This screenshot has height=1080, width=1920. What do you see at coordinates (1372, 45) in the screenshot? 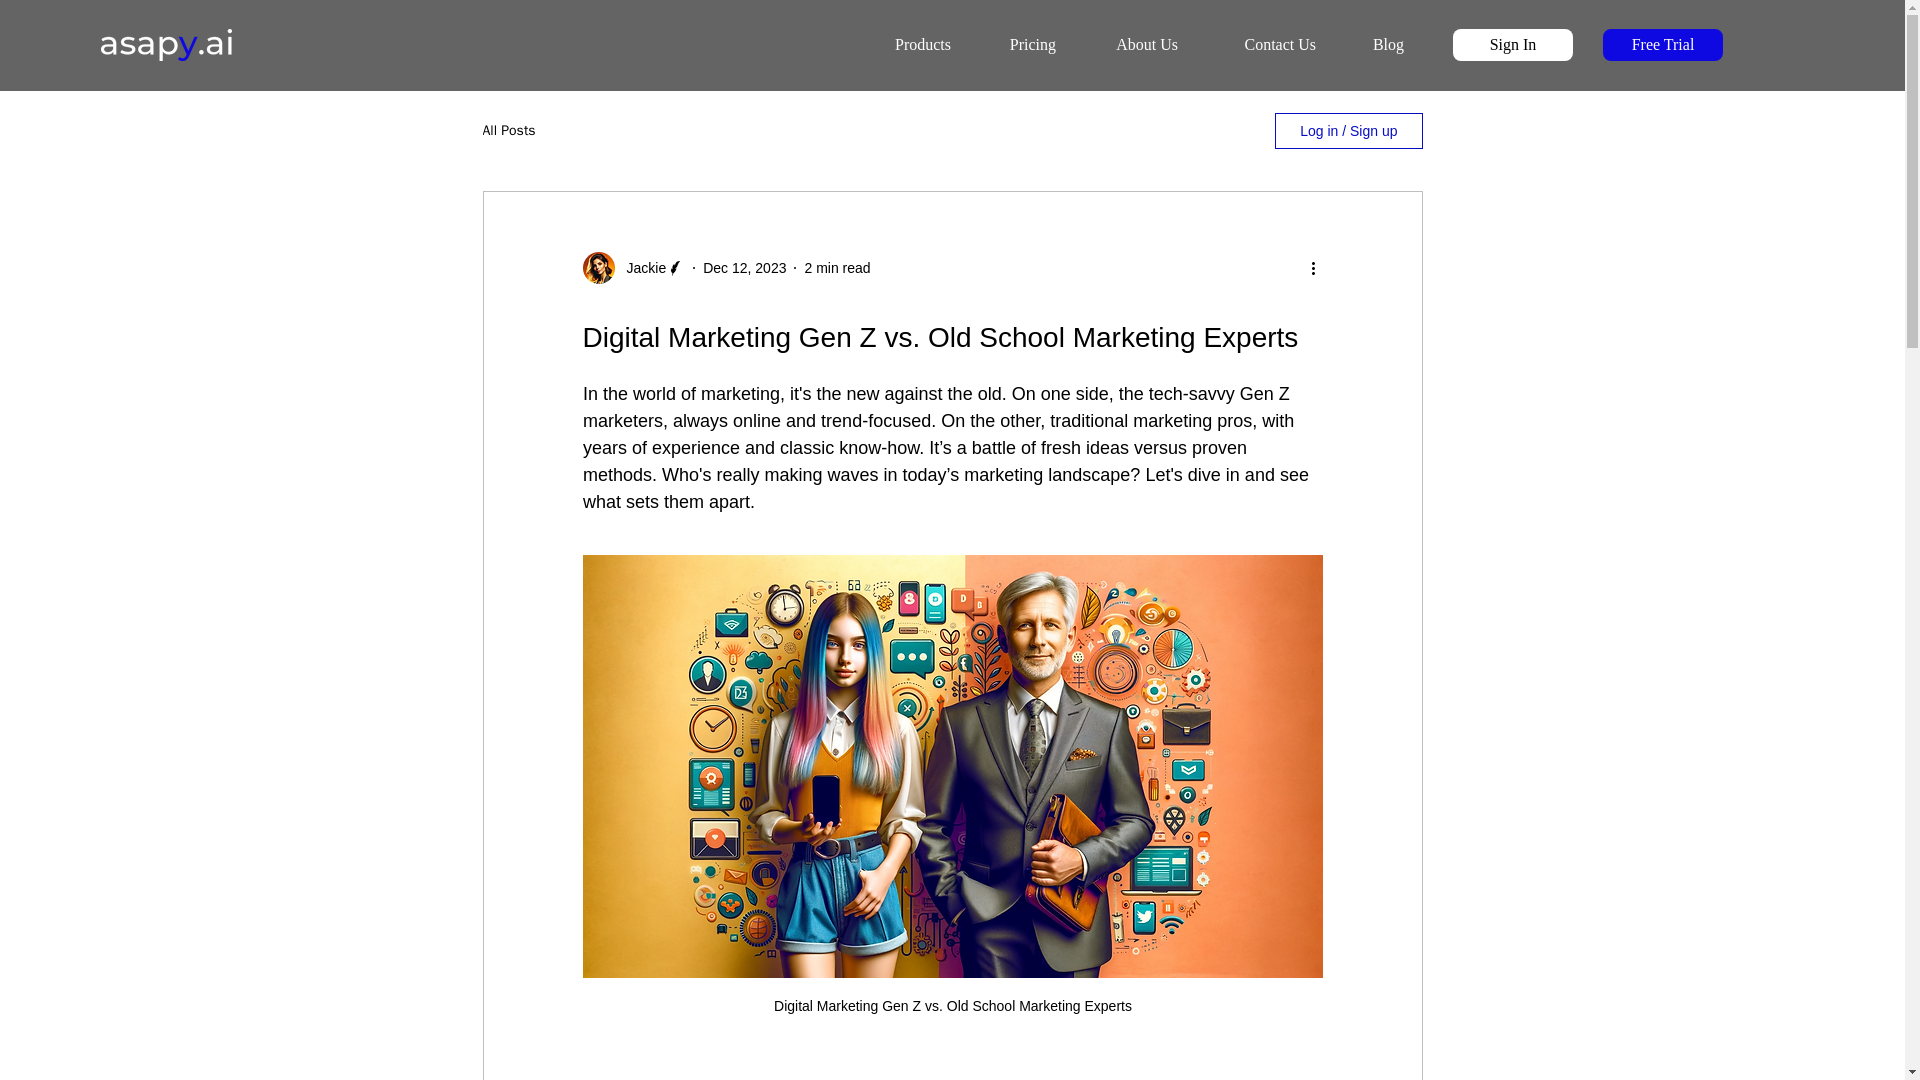
I see `Blog` at bounding box center [1372, 45].